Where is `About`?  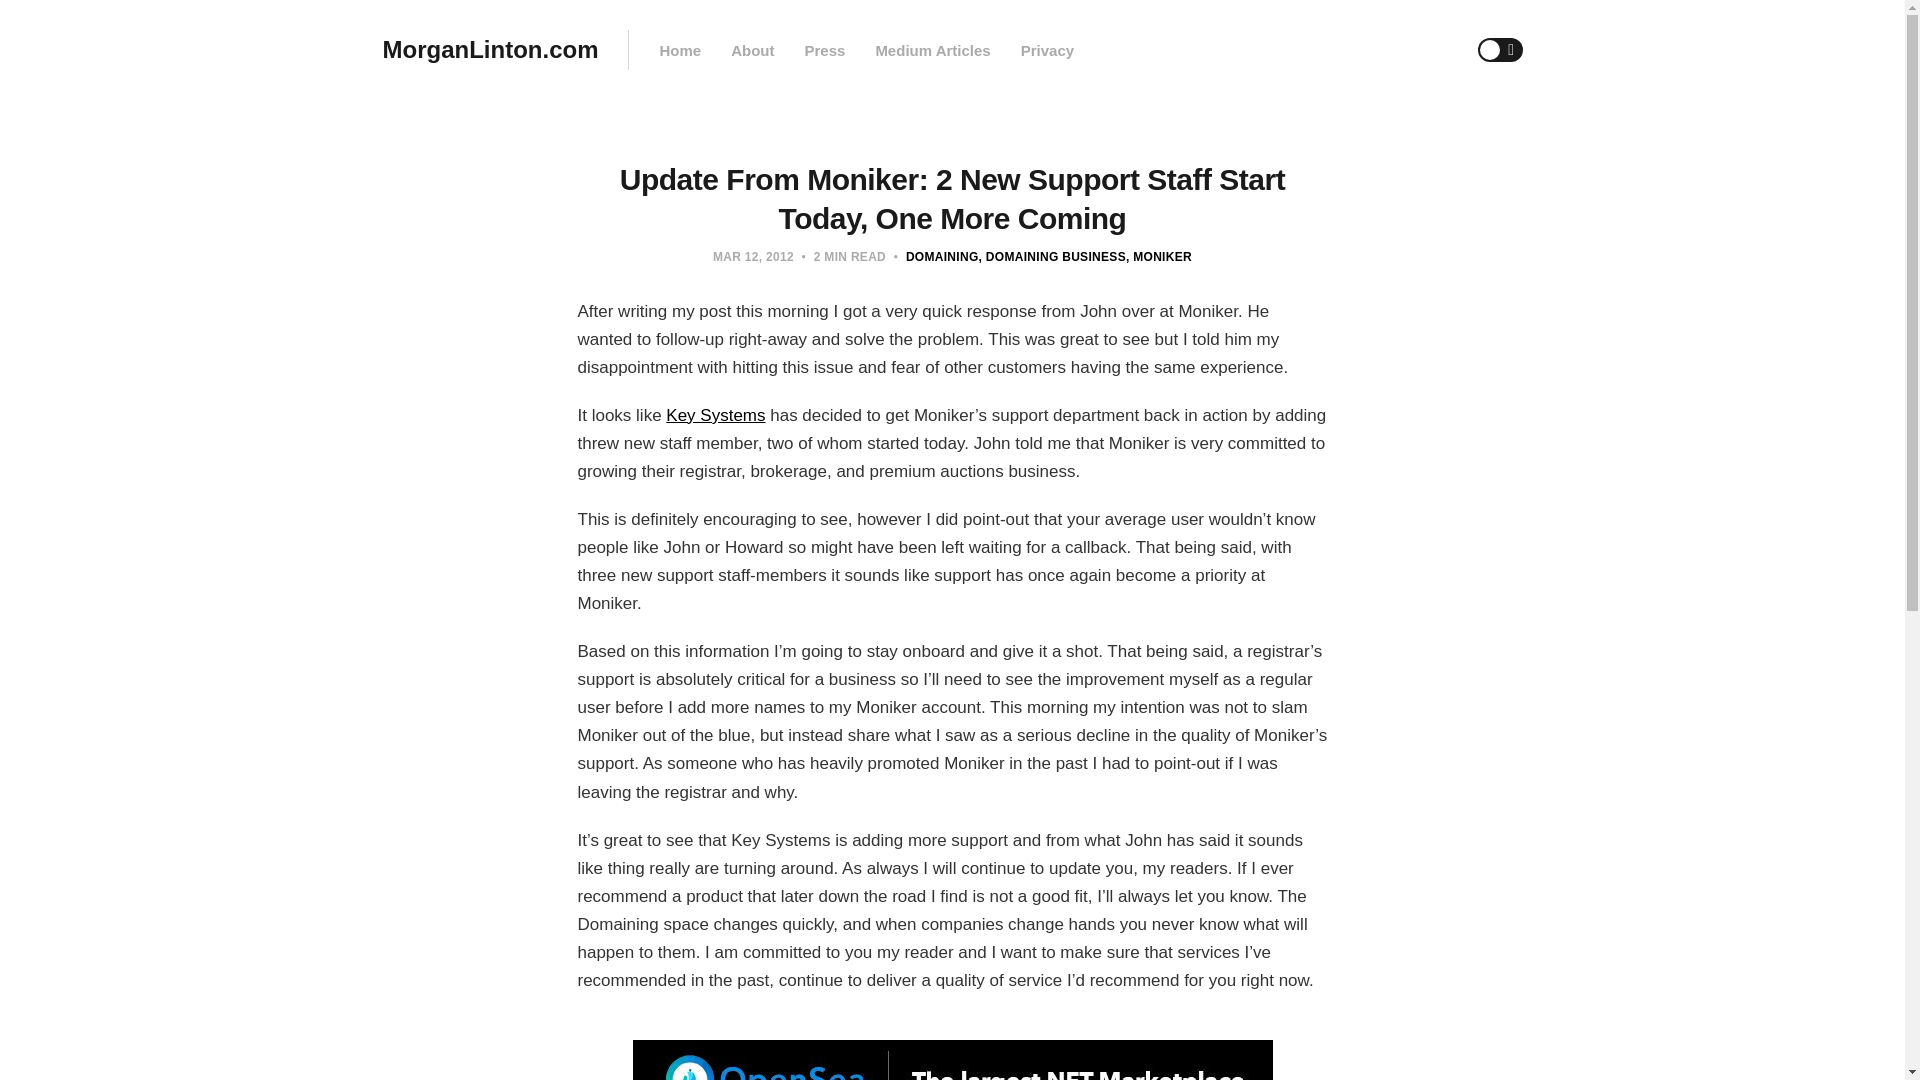 About is located at coordinates (752, 50).